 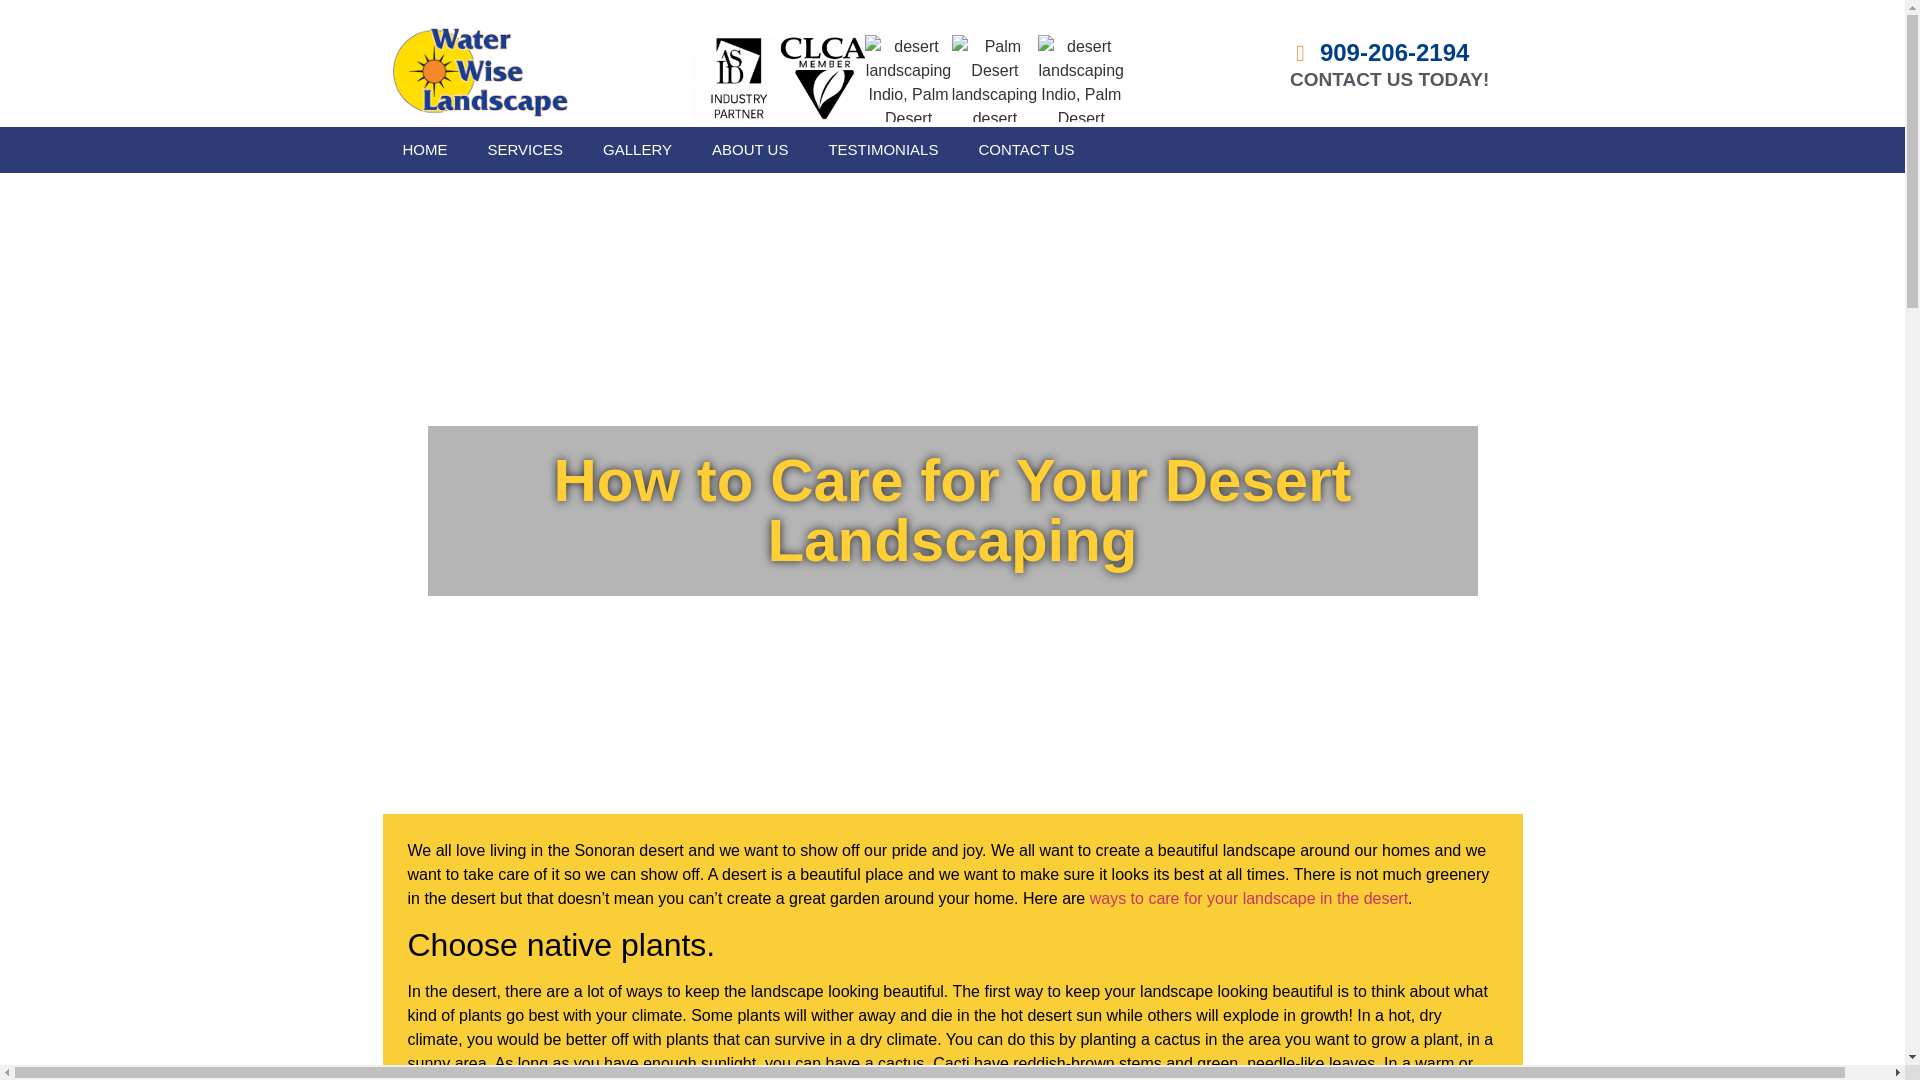 I want to click on CONTACT US, so click(x=1026, y=150).